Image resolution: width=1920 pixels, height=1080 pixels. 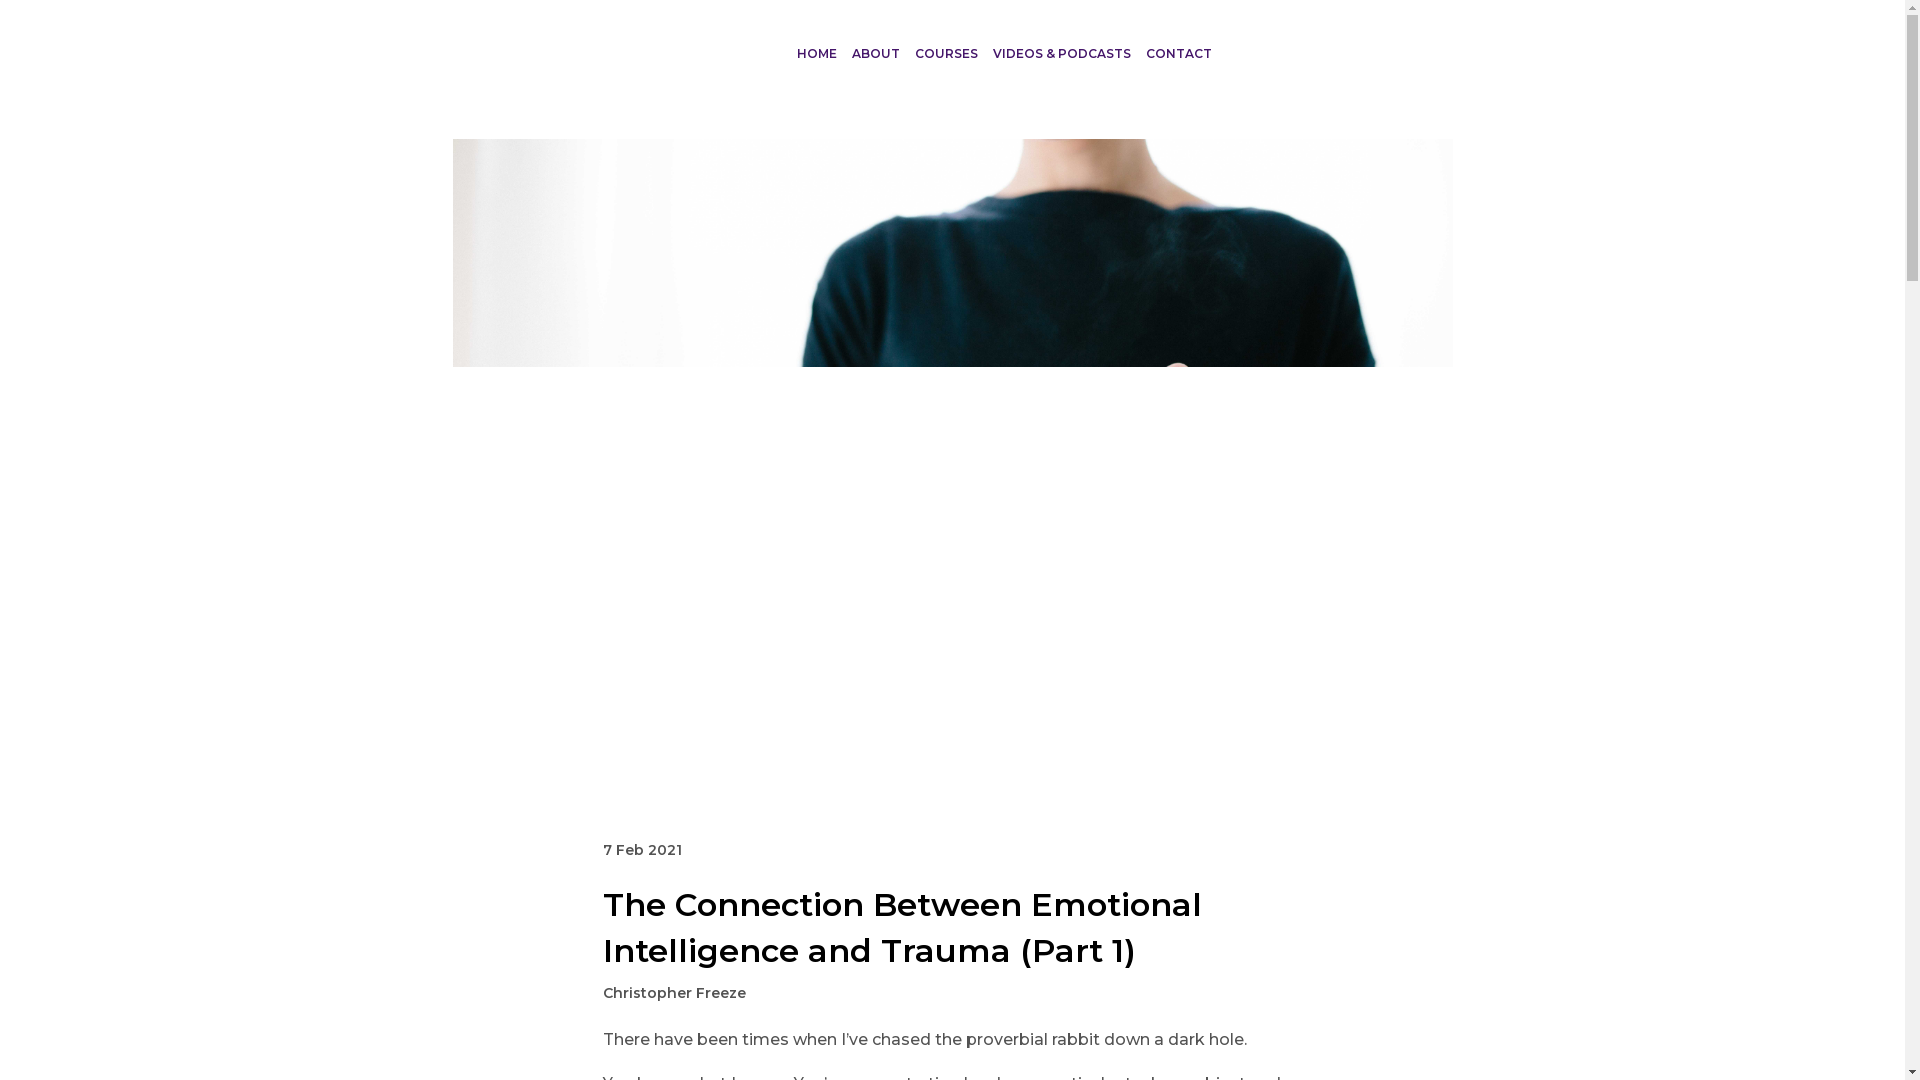 I want to click on COURSES, so click(x=946, y=53).